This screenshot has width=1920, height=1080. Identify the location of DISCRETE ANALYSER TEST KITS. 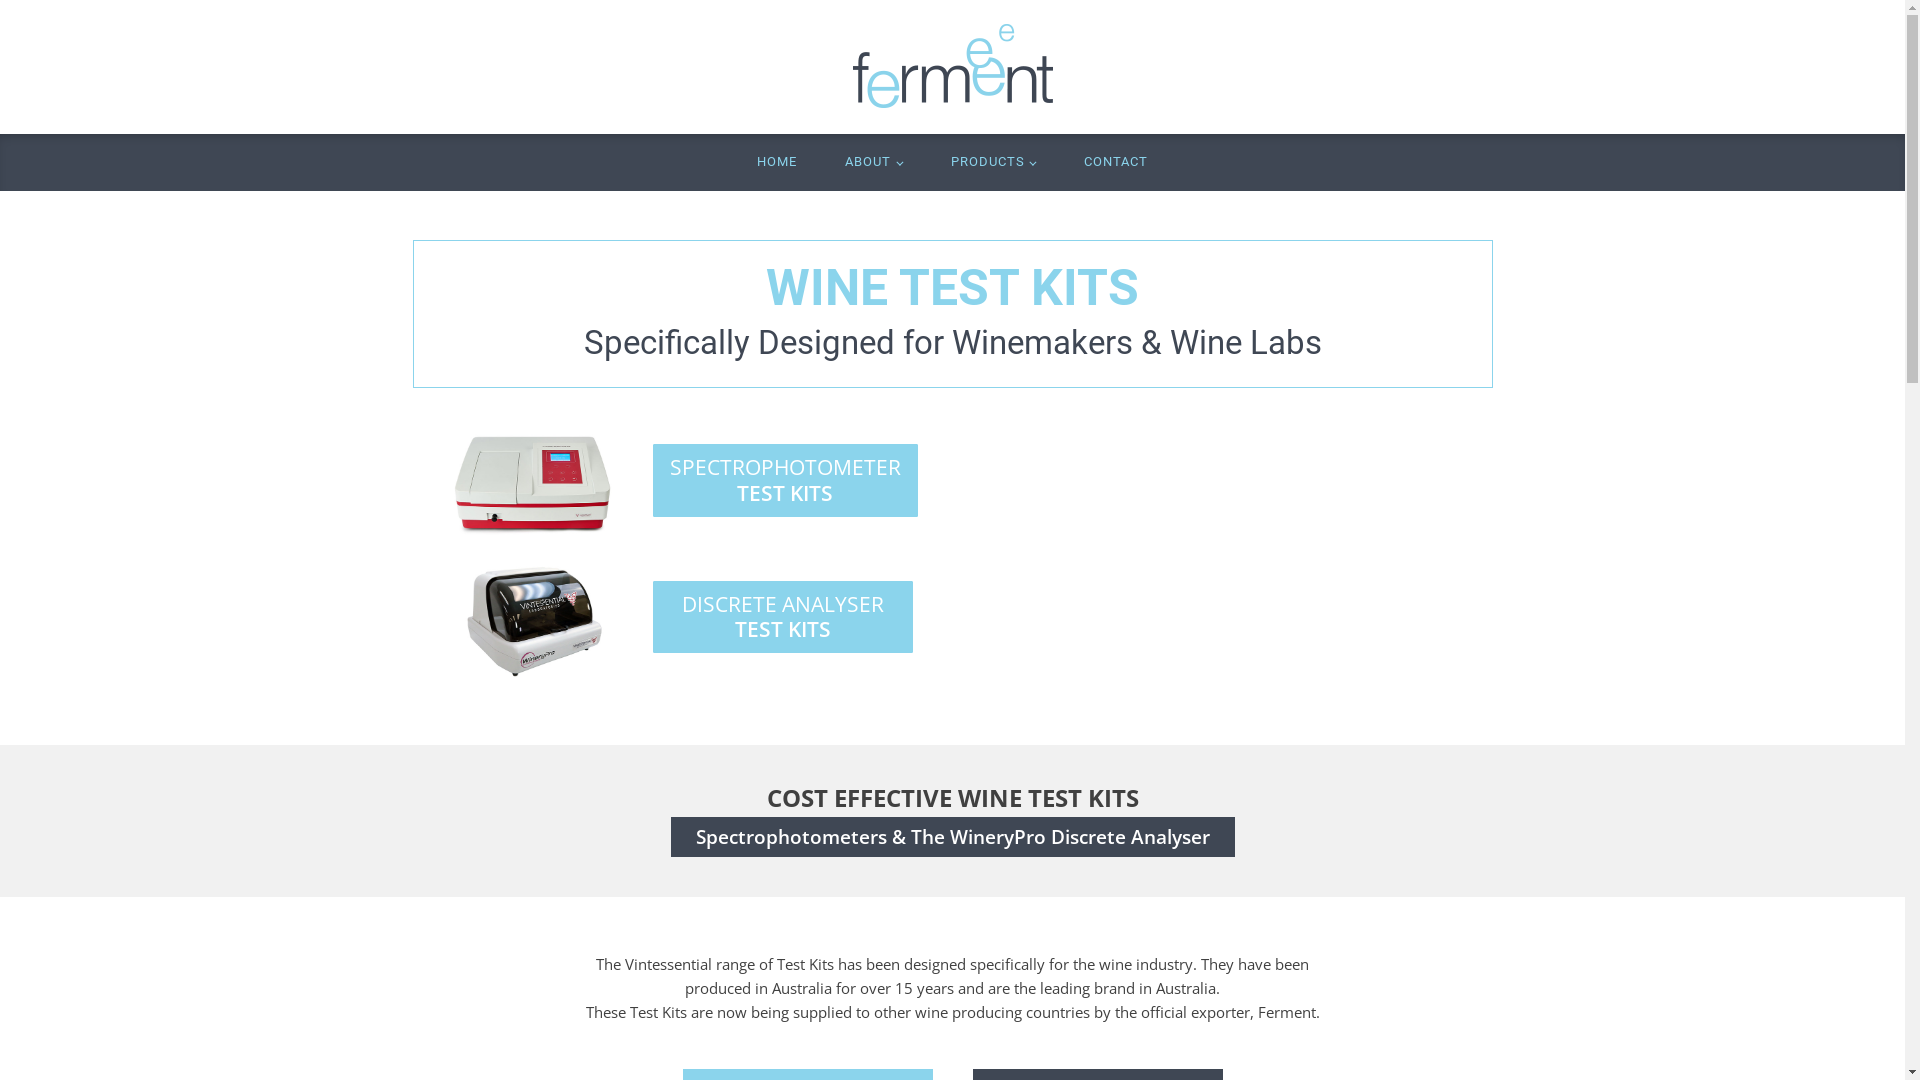
(782, 617).